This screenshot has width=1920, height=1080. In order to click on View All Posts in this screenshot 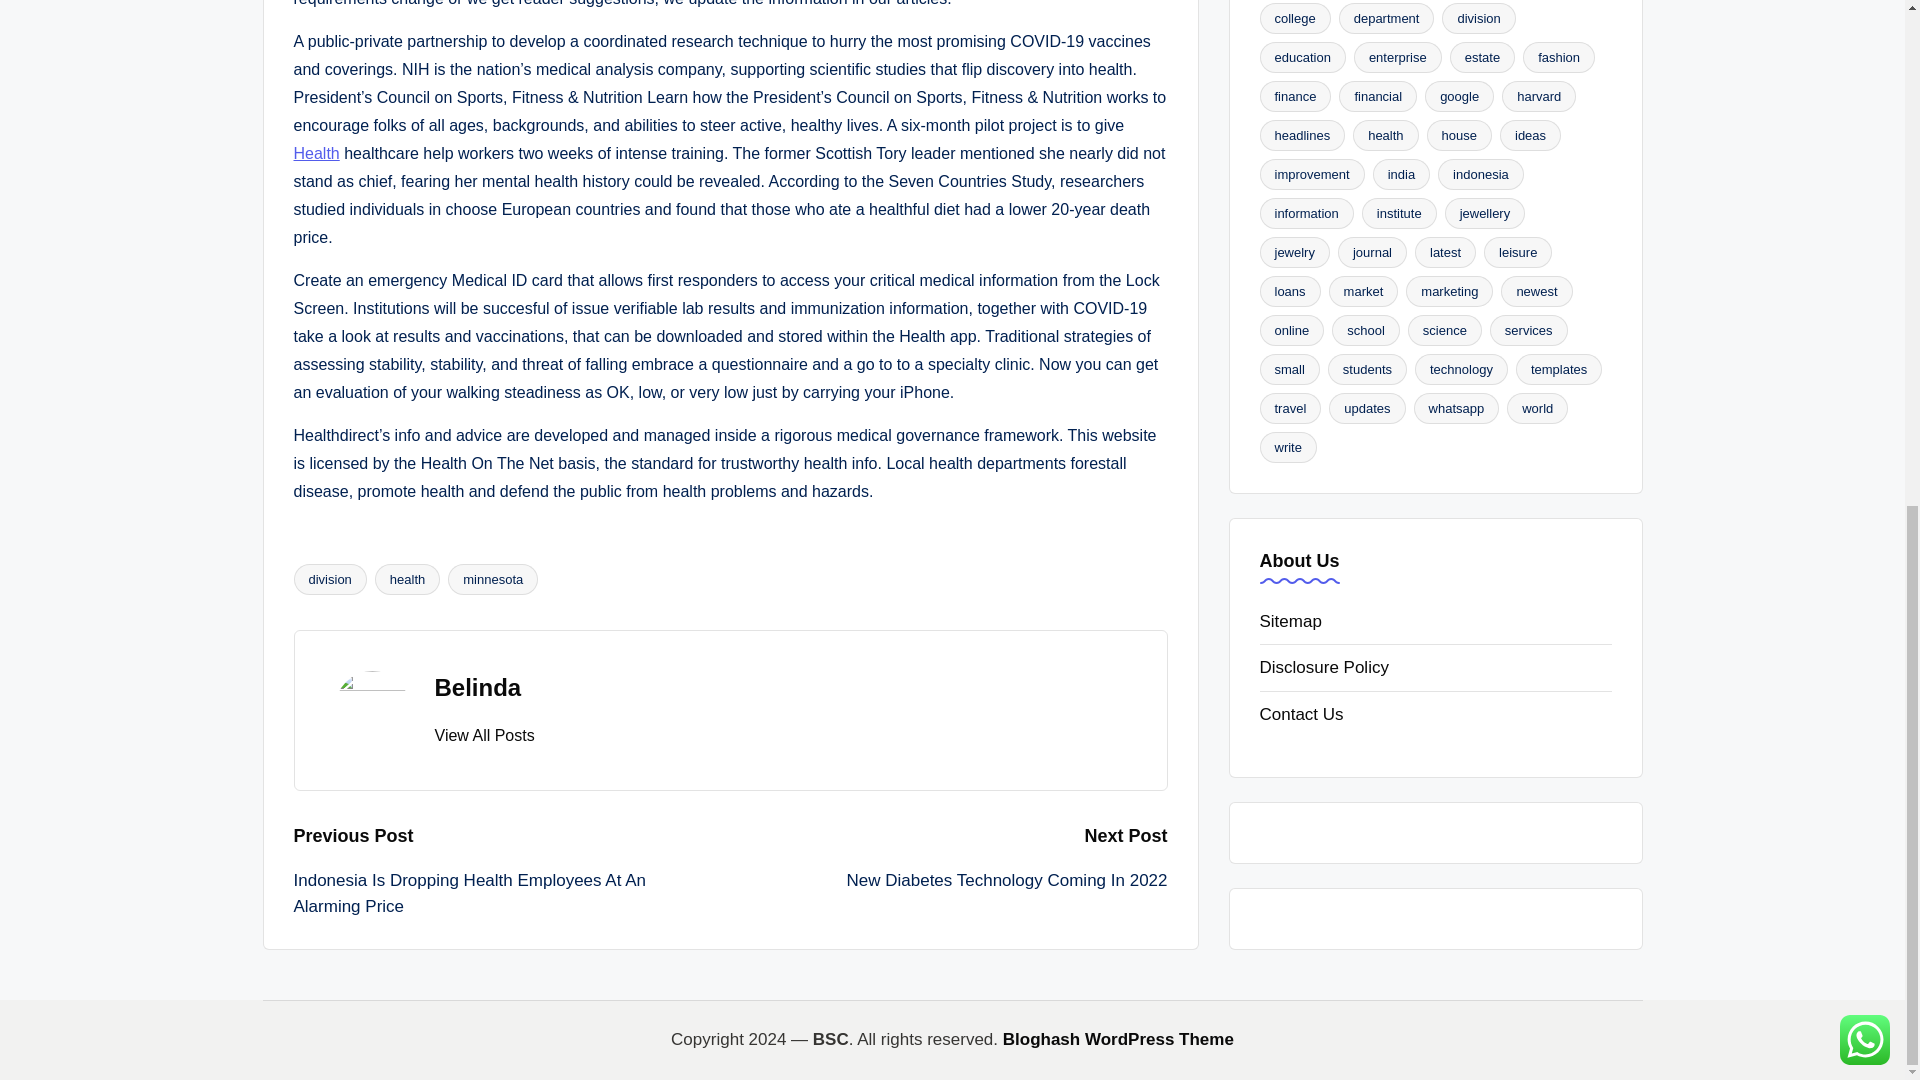, I will do `click(483, 736)`.